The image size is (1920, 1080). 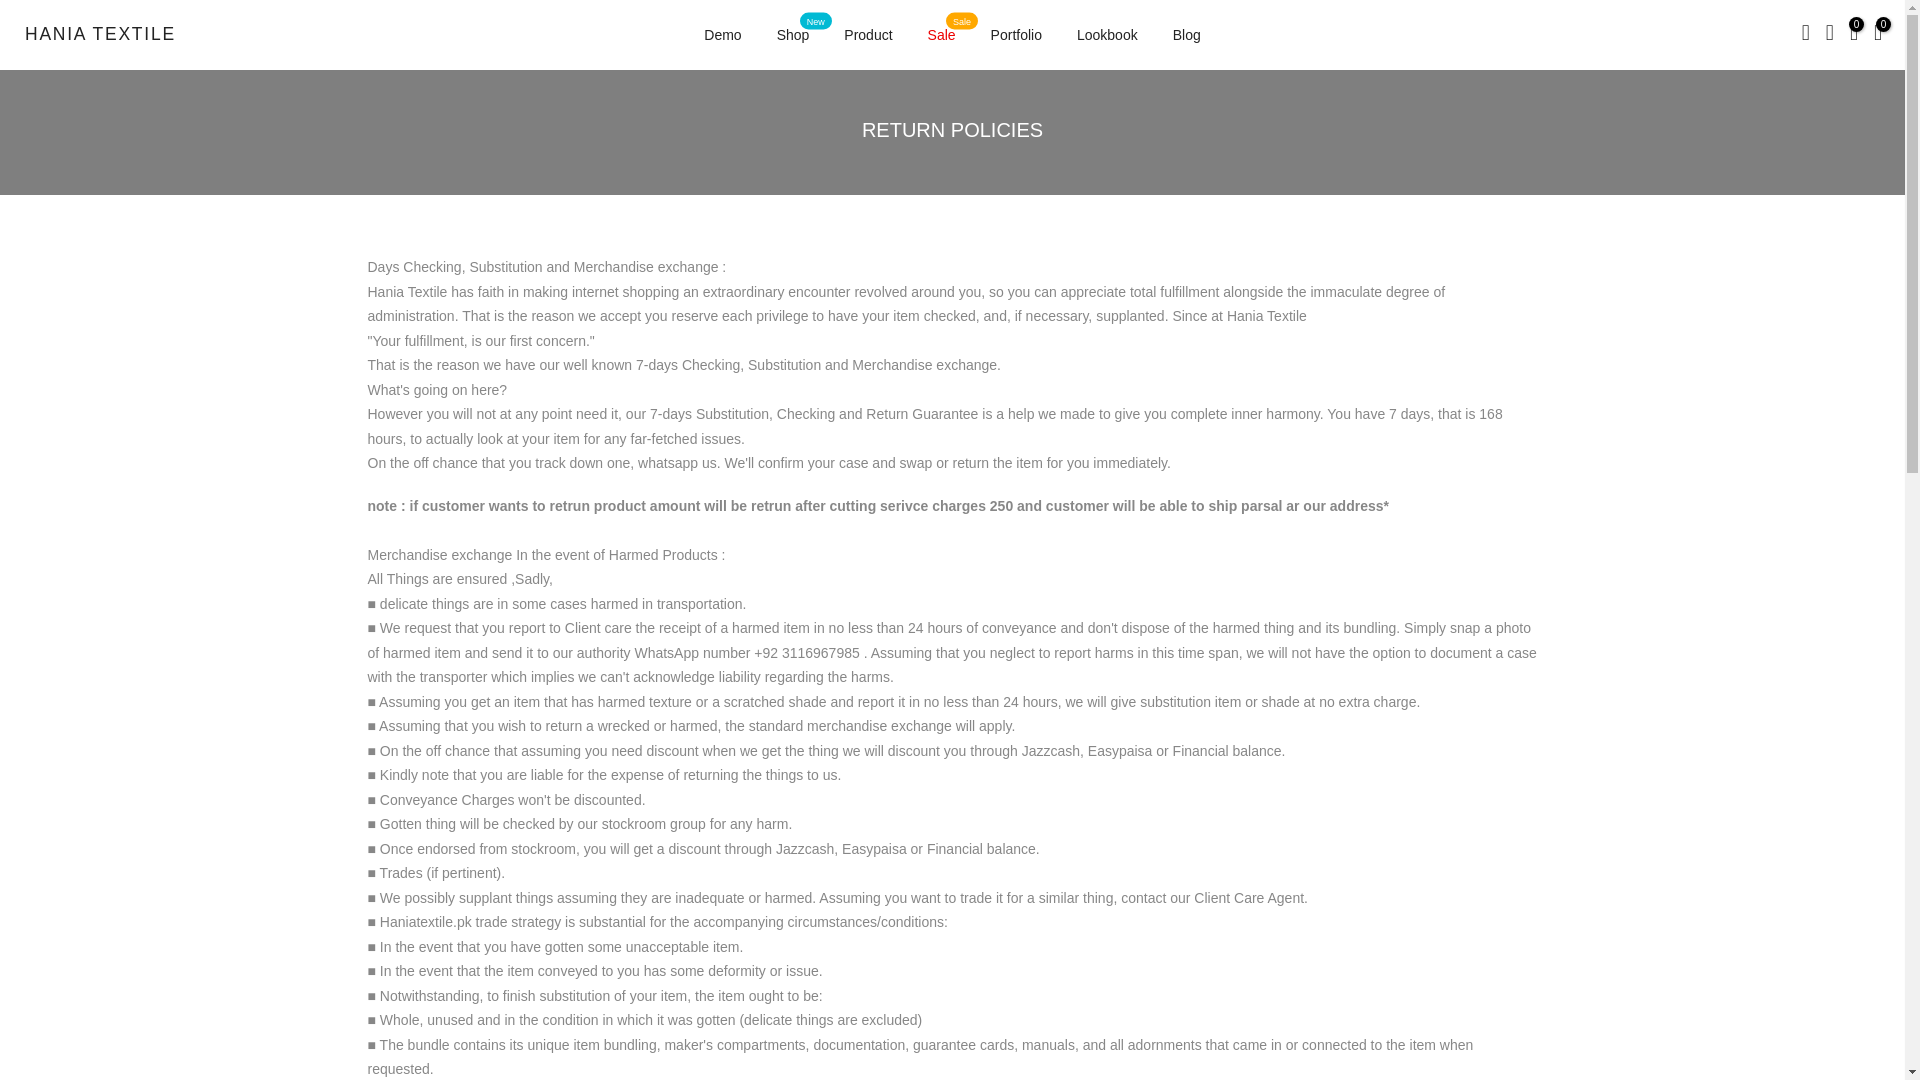 What do you see at coordinates (100, 34) in the screenshot?
I see `HANIA TEXTILE` at bounding box center [100, 34].